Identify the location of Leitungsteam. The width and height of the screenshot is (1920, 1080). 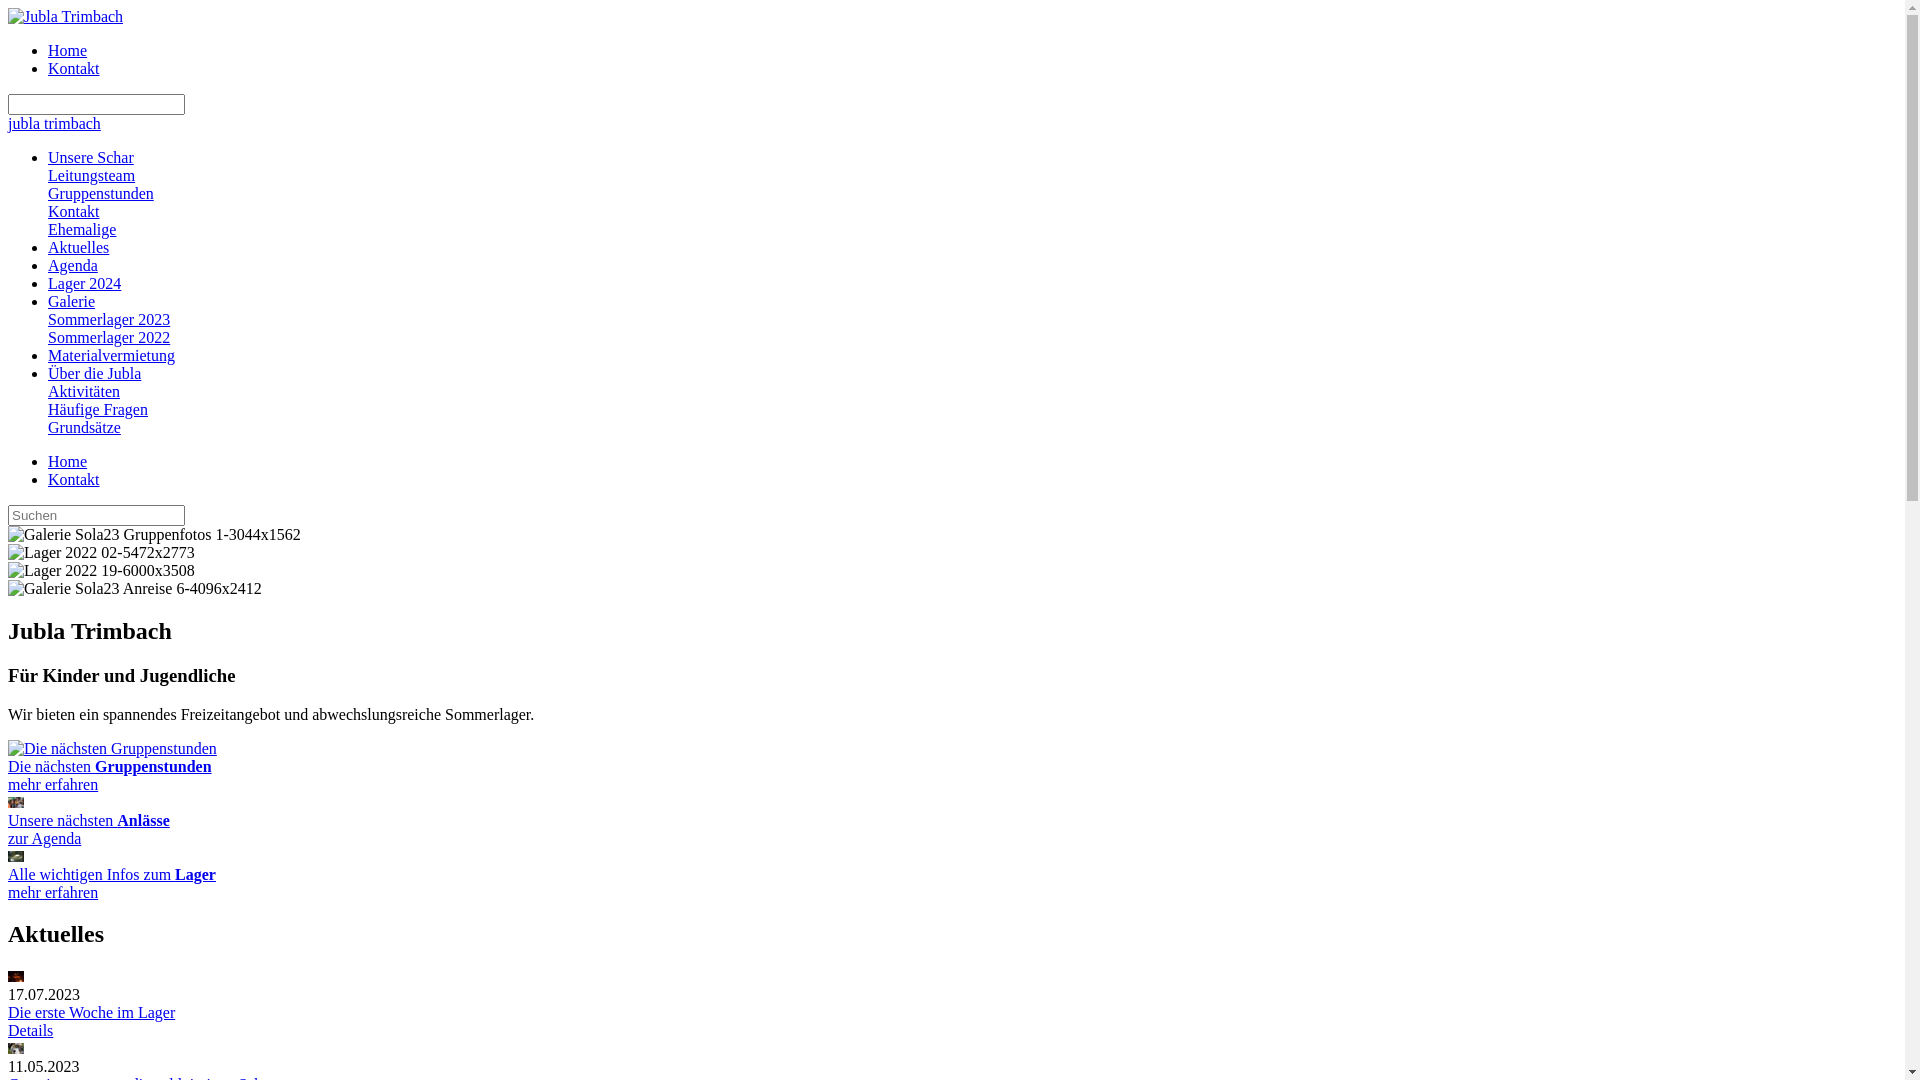
(92, 176).